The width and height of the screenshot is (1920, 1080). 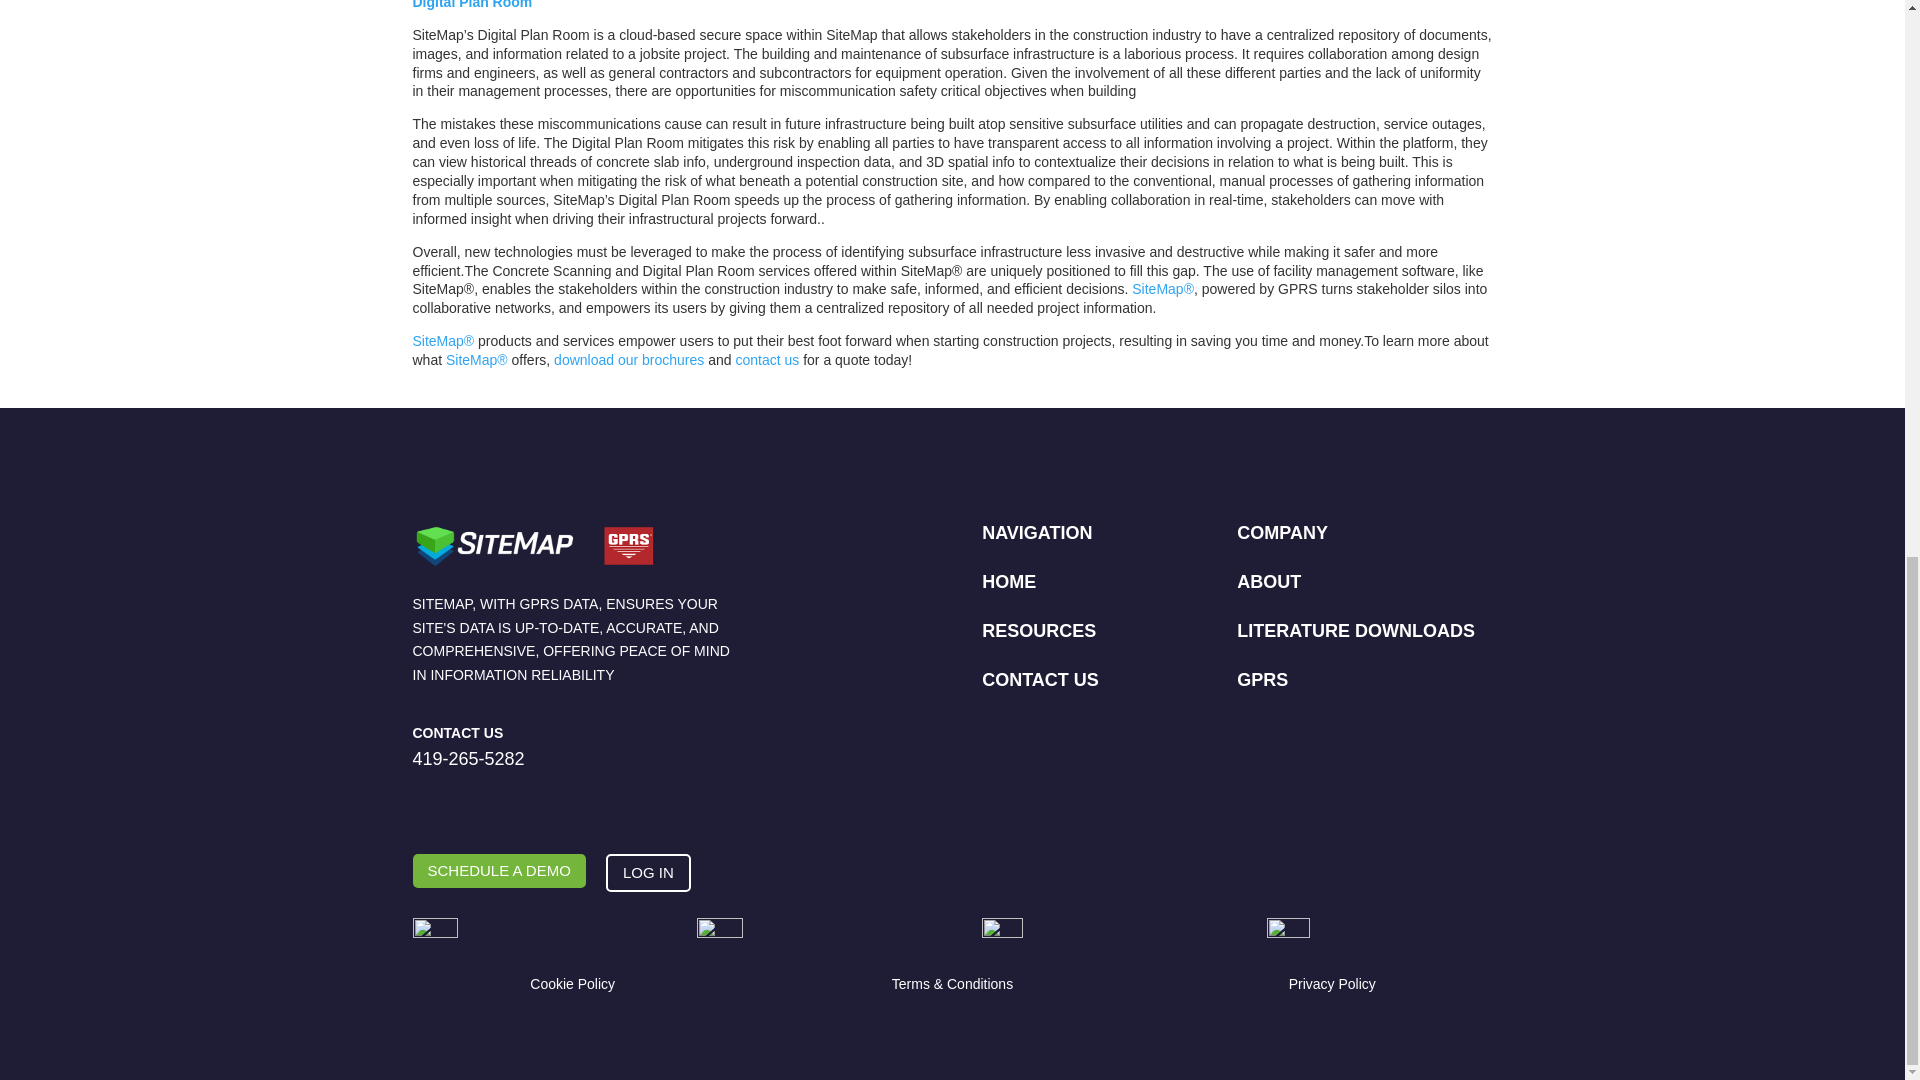 What do you see at coordinates (720, 942) in the screenshot?
I see `youtube small` at bounding box center [720, 942].